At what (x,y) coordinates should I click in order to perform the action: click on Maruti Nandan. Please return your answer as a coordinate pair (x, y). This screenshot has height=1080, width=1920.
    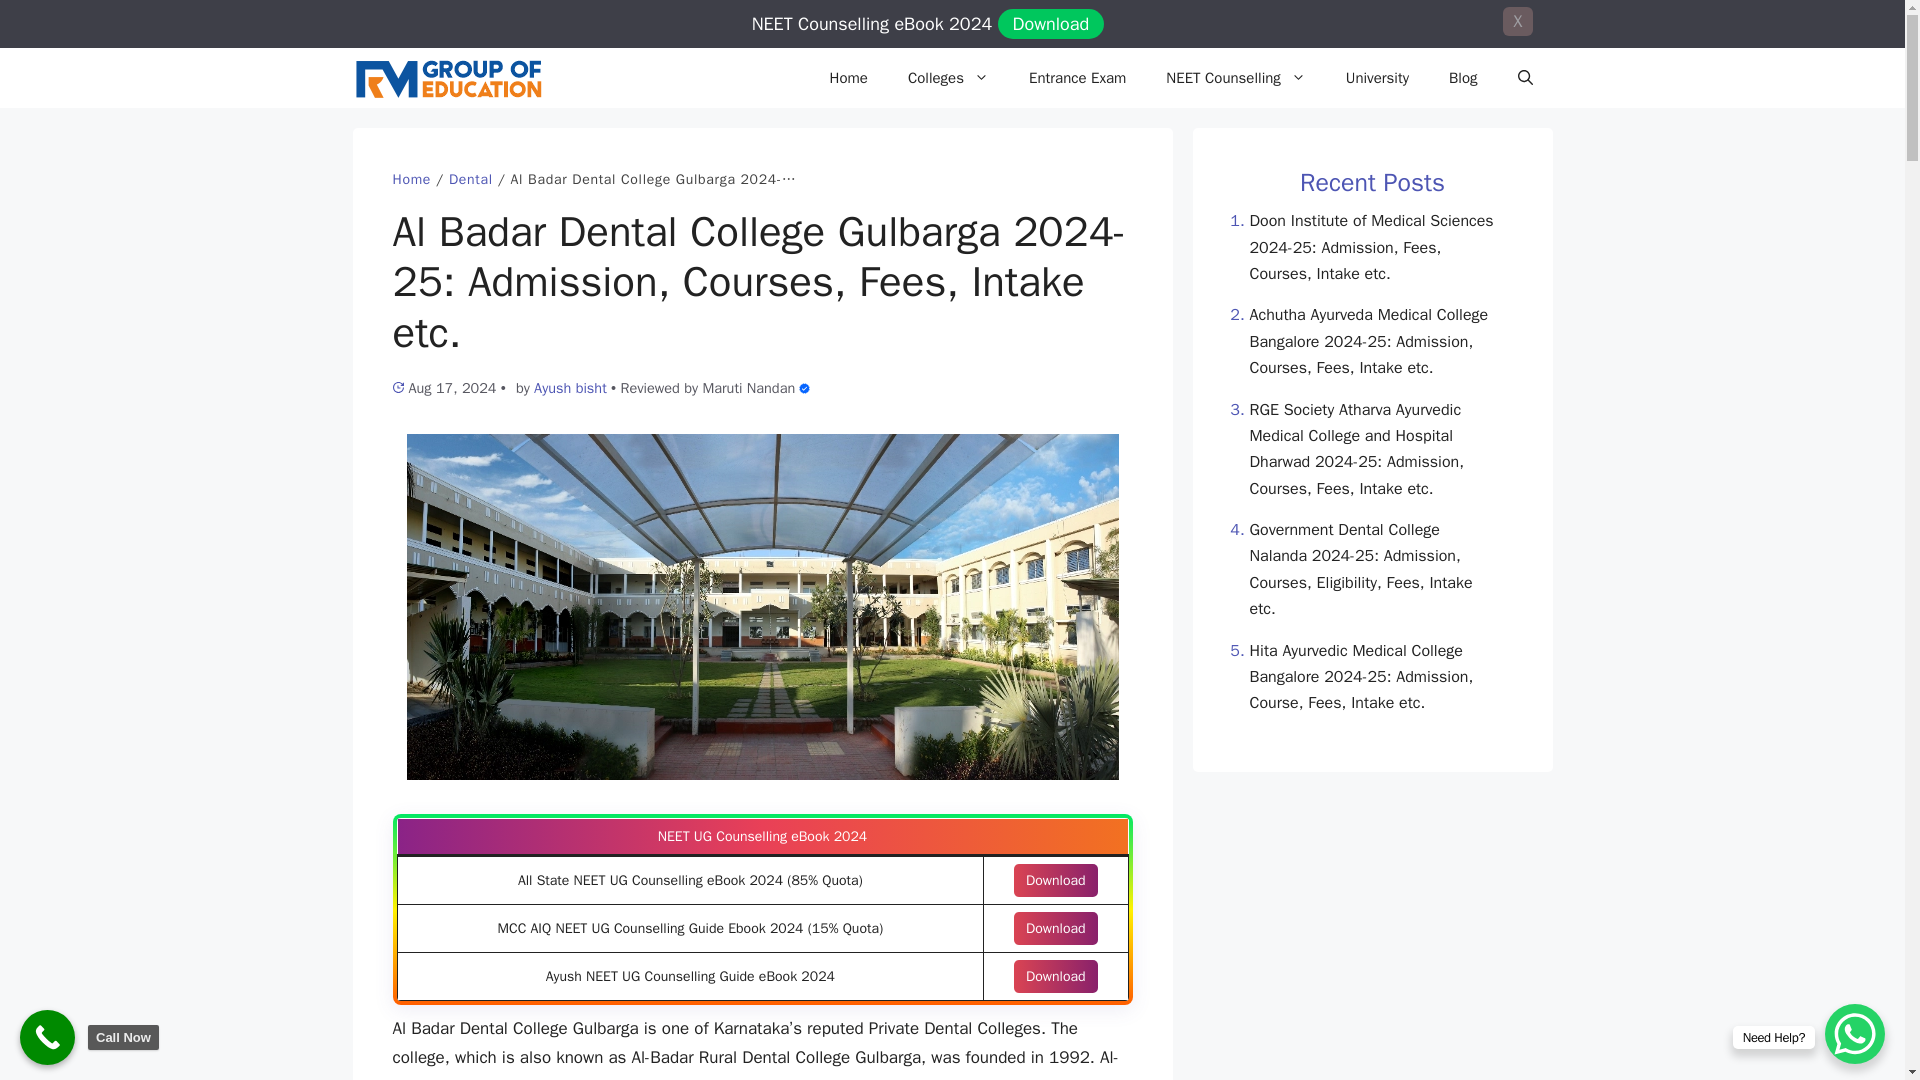
    Looking at the image, I should click on (748, 388).